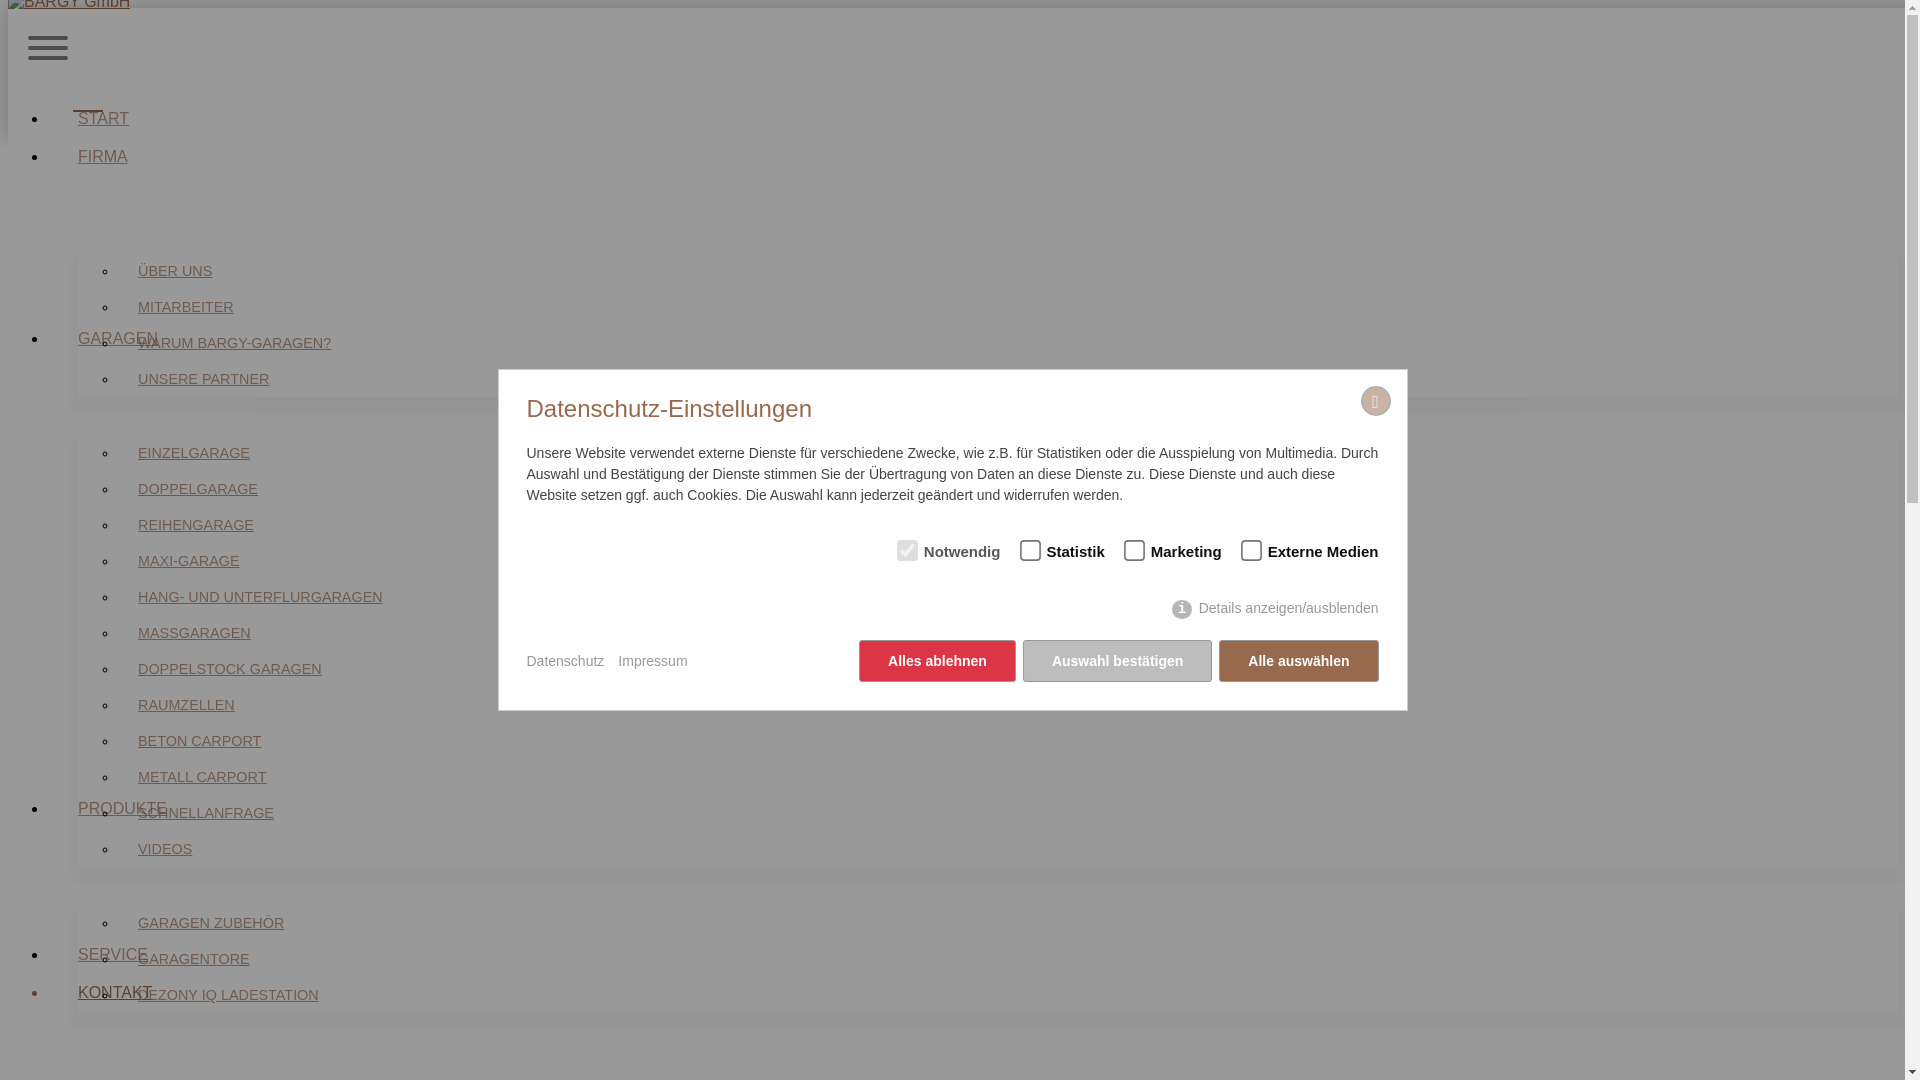  I want to click on Schliessen, so click(645, 582).